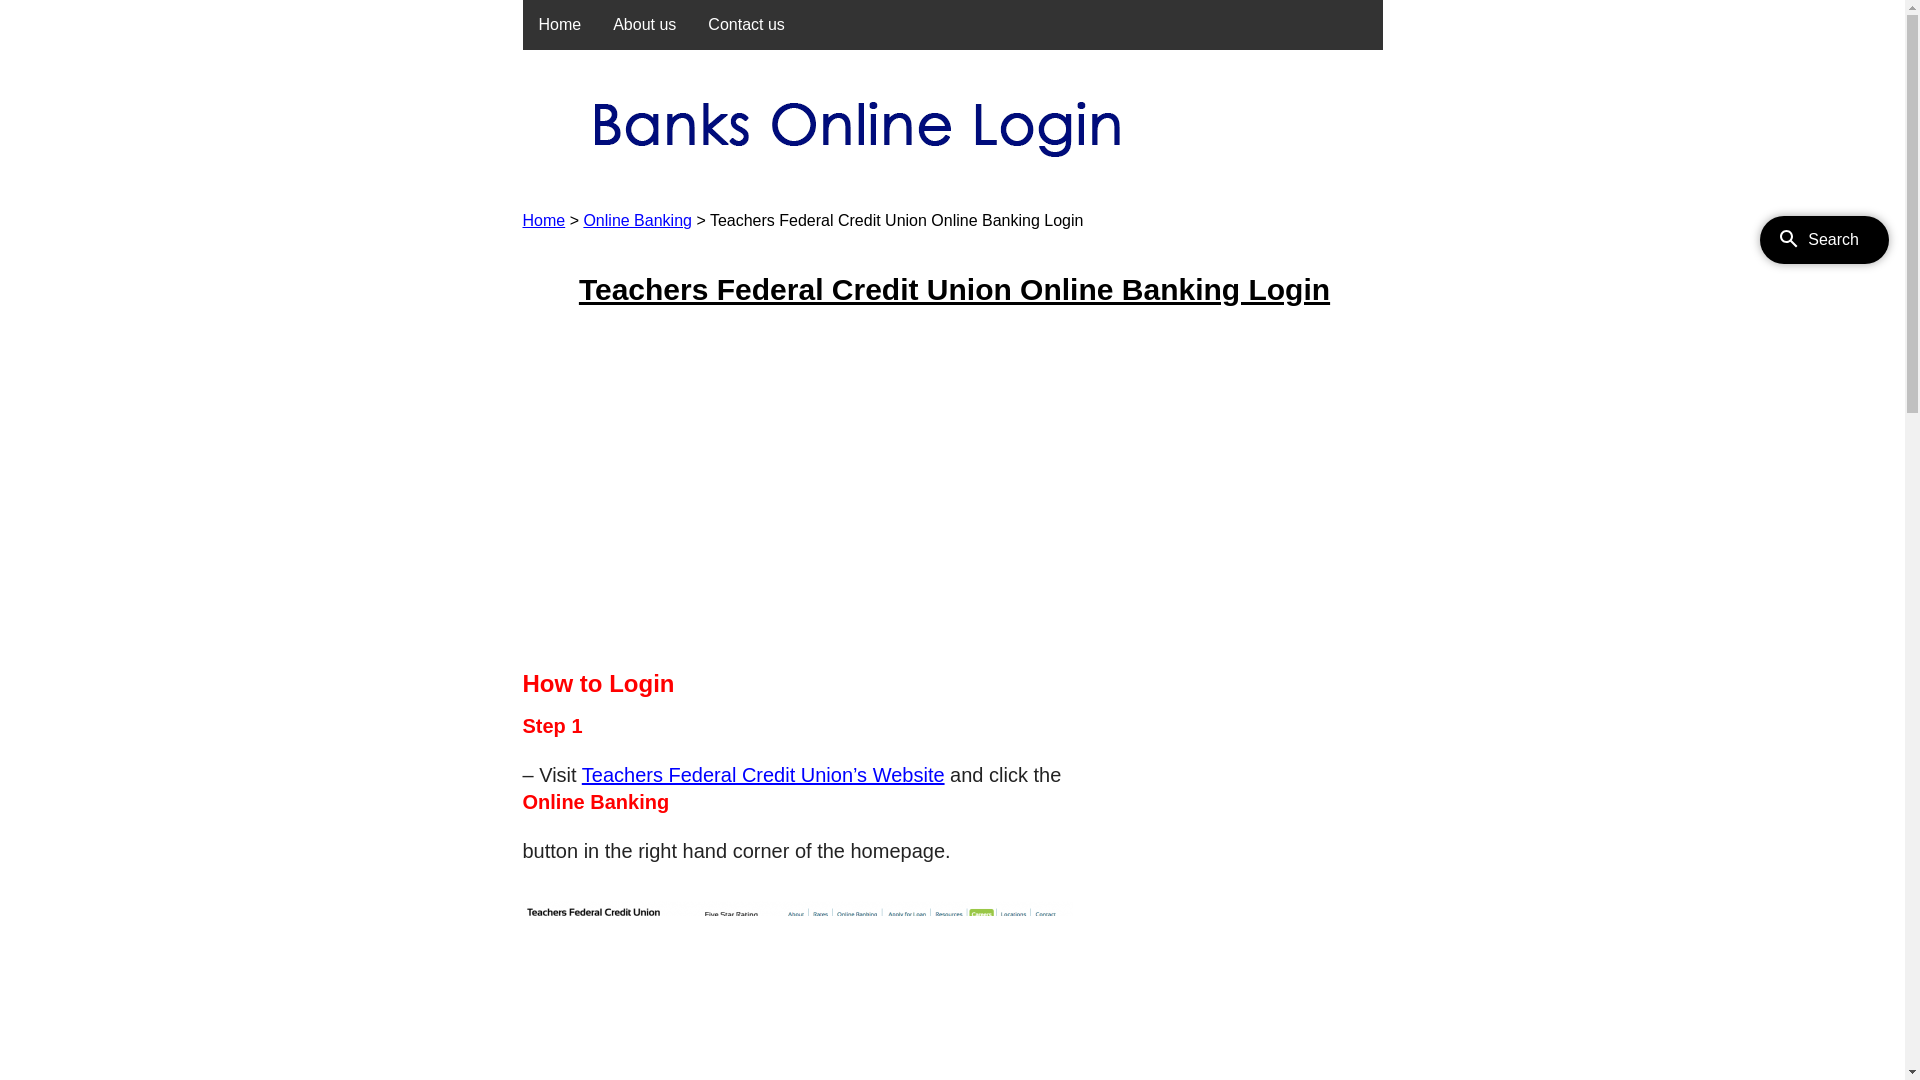  Describe the element at coordinates (954, 290) in the screenshot. I see `Teachers Federal Credit Union Online Banking Login` at that location.